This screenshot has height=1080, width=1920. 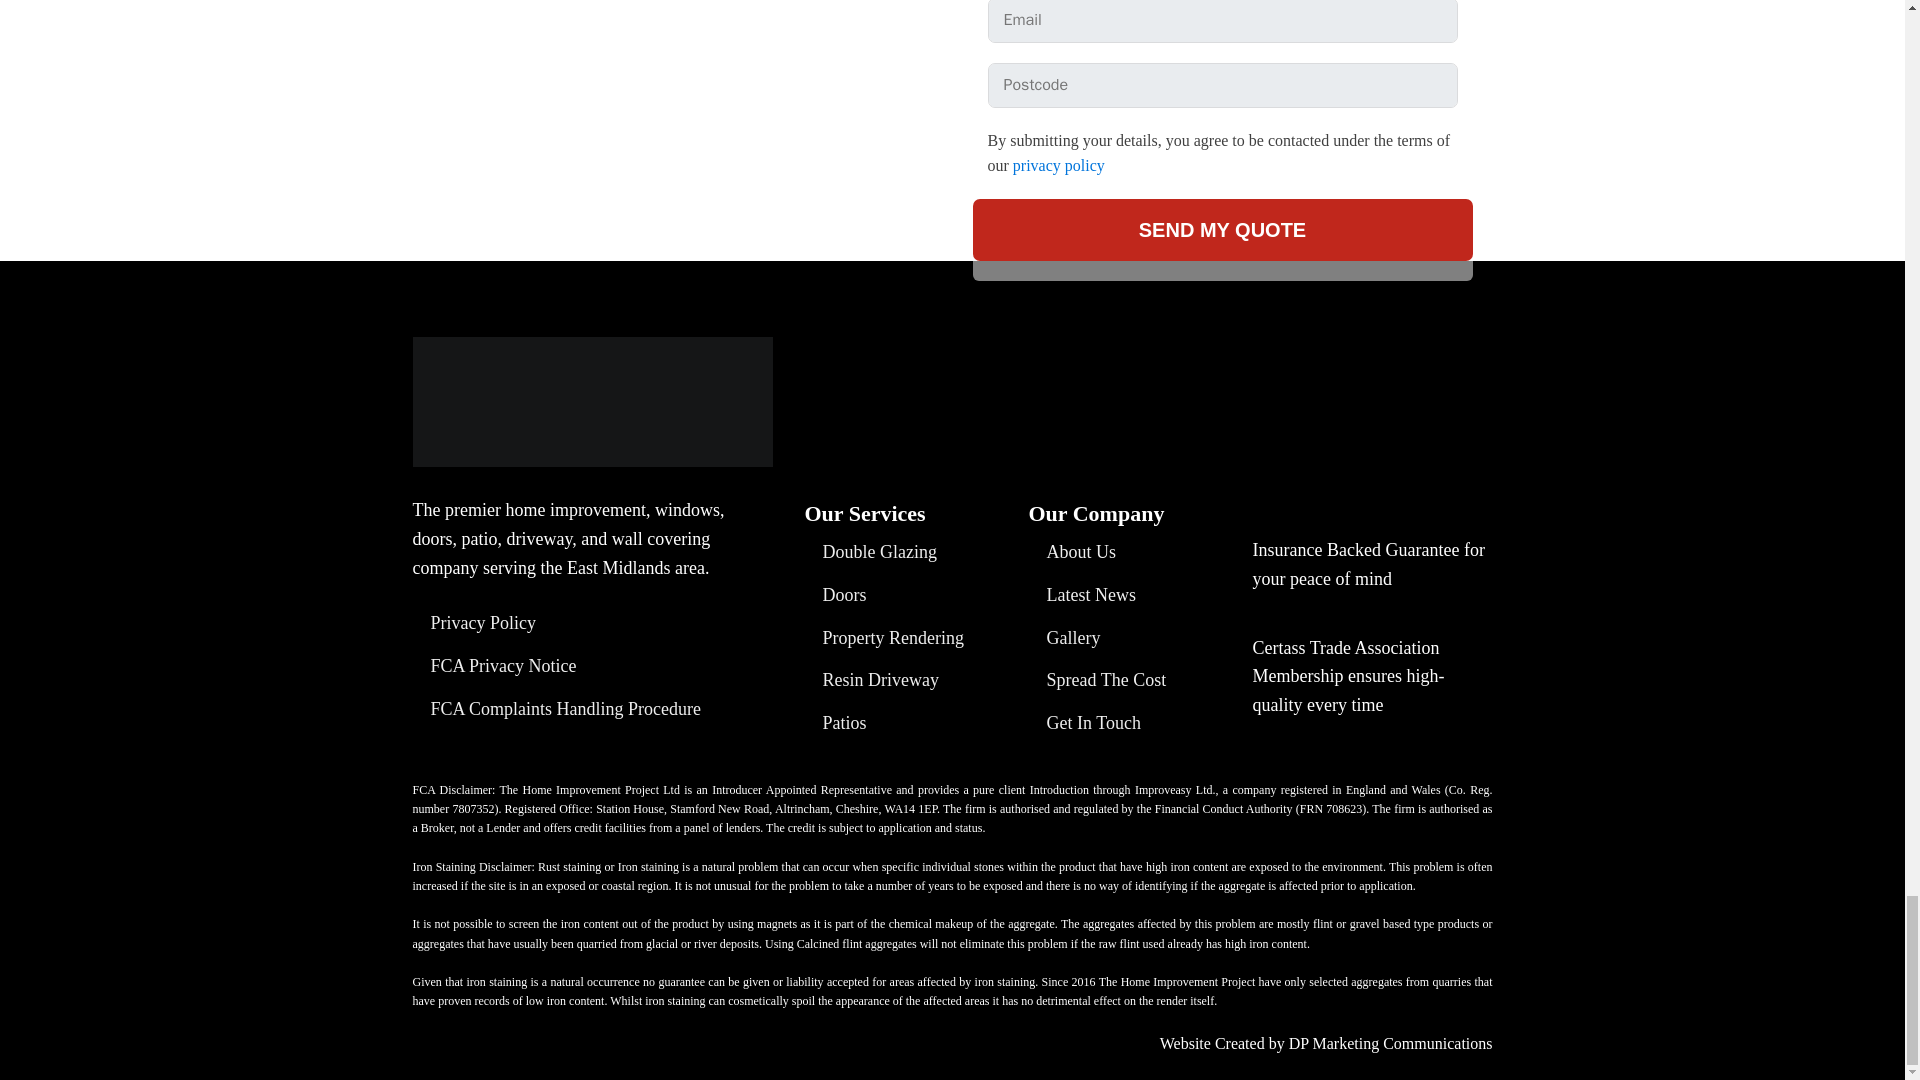 What do you see at coordinates (884, 638) in the screenshot?
I see `Property Rendering` at bounding box center [884, 638].